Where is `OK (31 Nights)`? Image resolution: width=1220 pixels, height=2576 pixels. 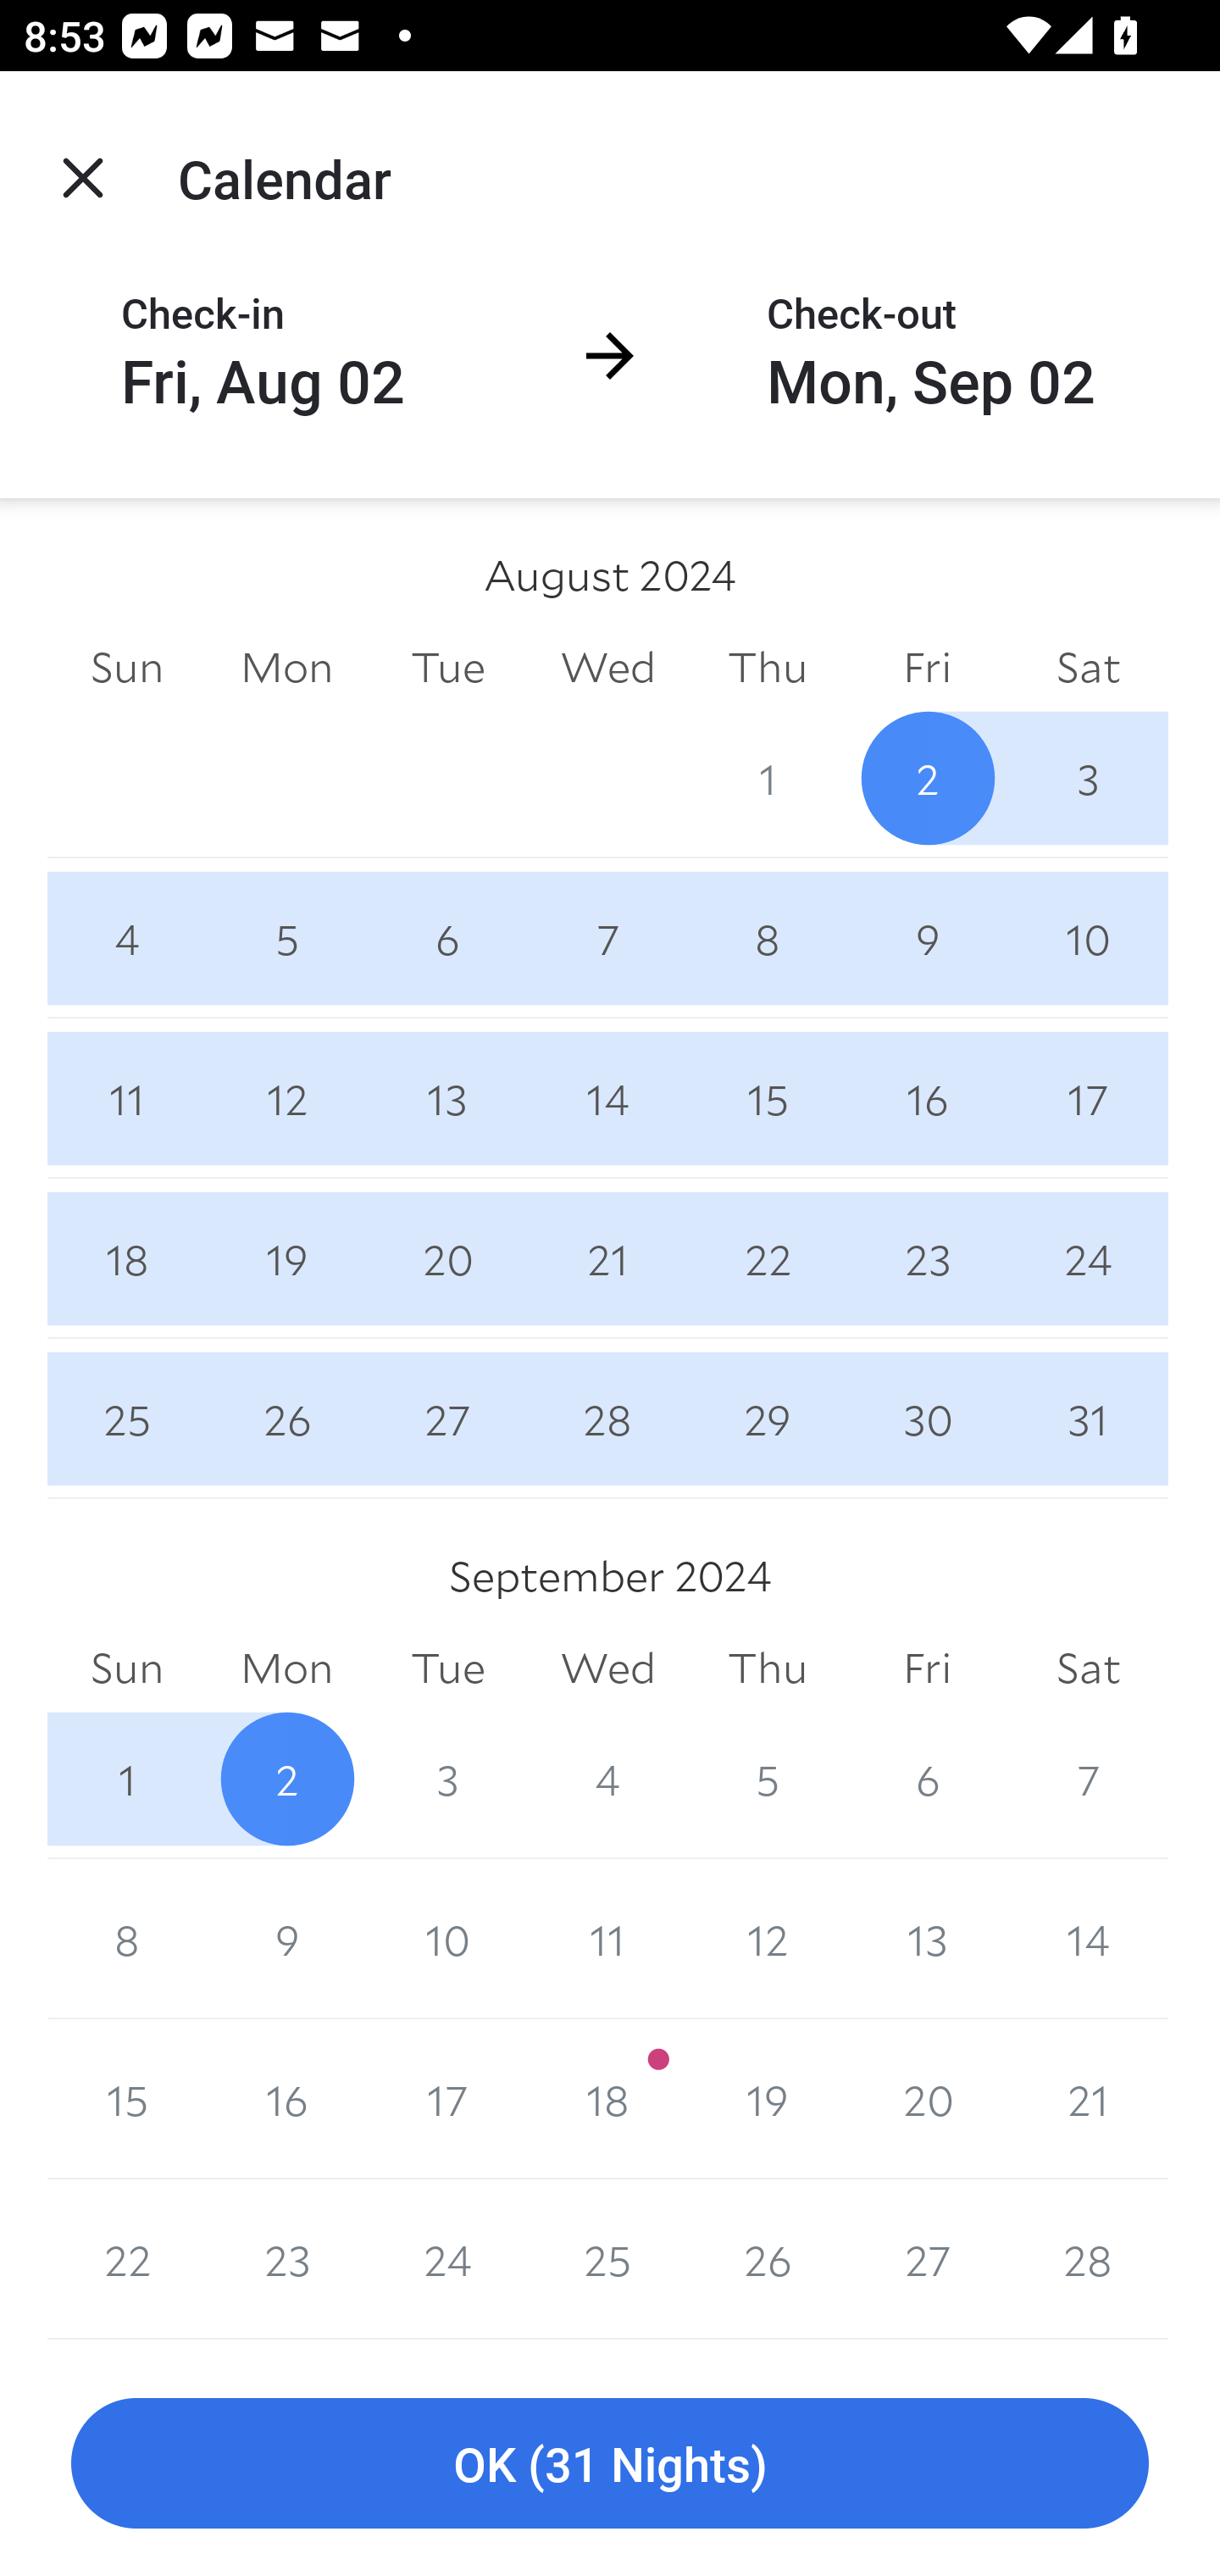
OK (31 Nights) is located at coordinates (610, 2464).